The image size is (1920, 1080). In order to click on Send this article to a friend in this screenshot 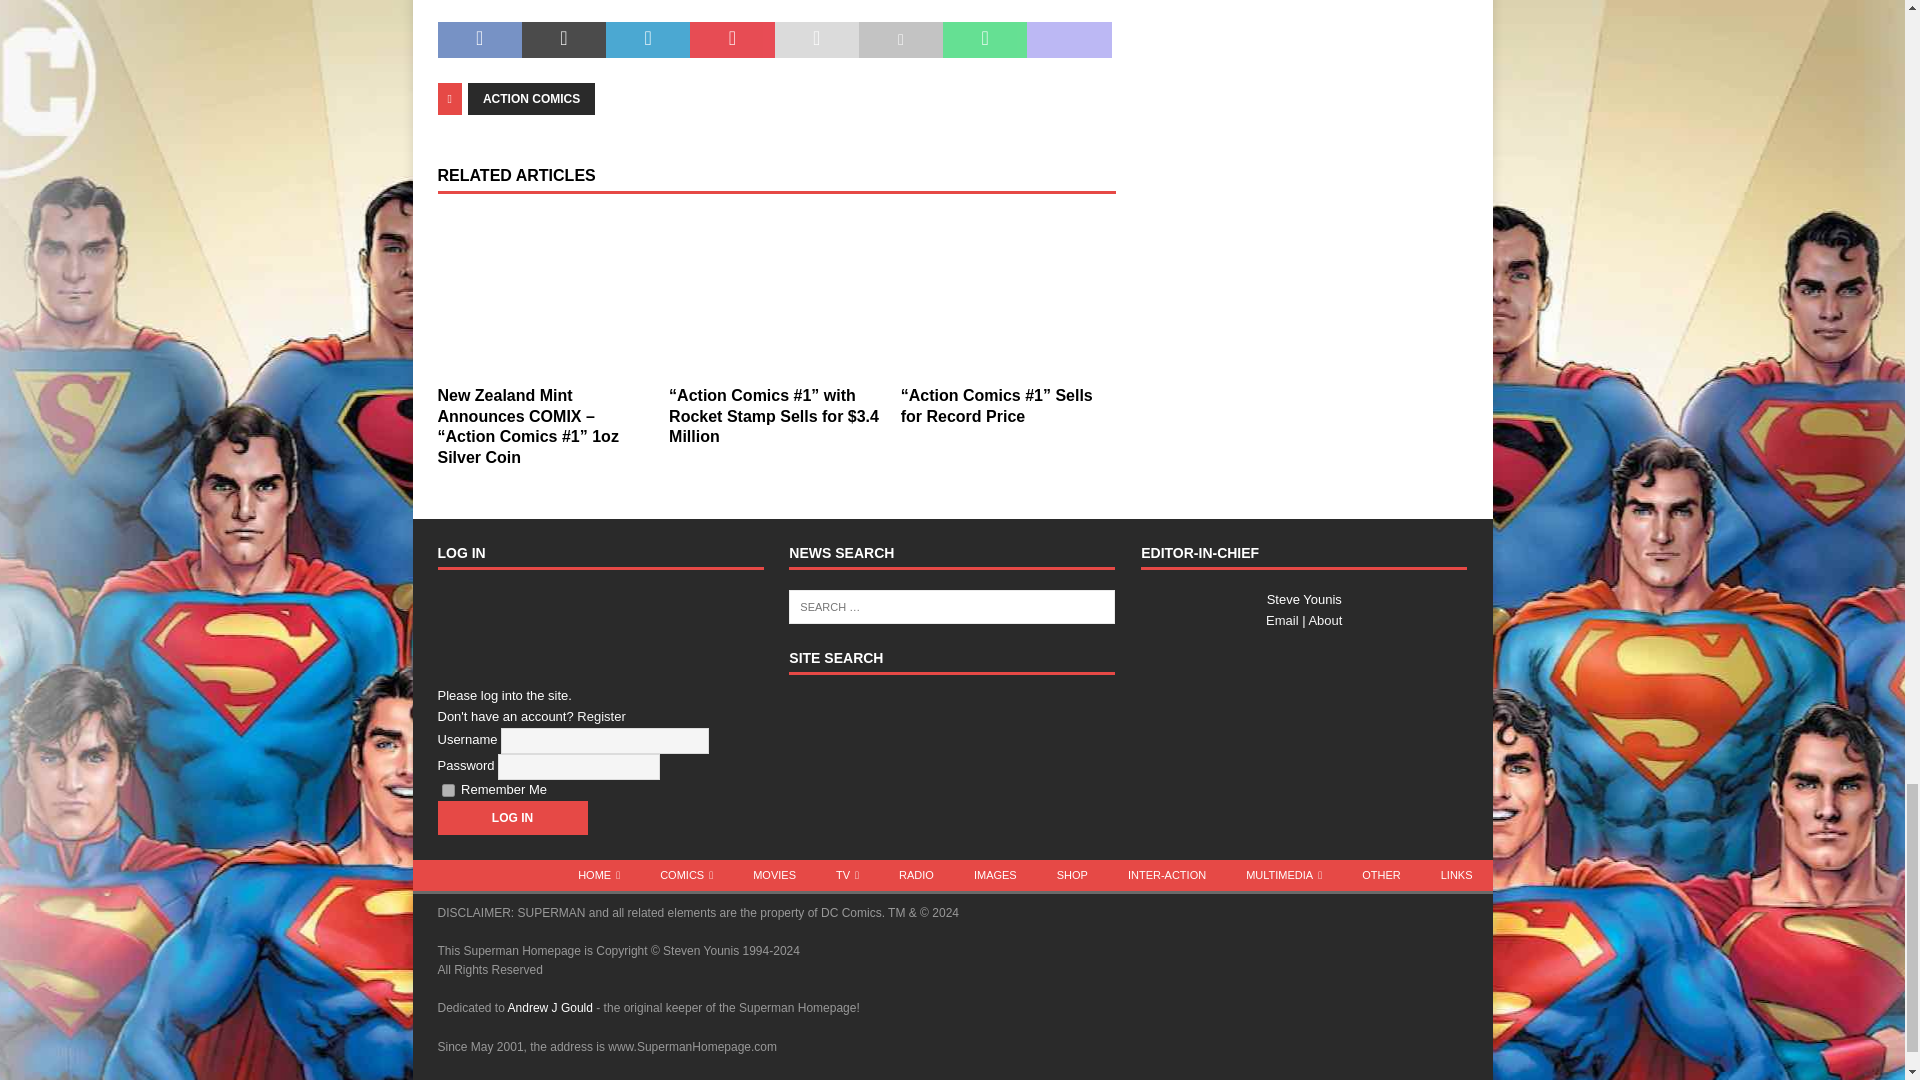, I will do `click(816, 40)`.